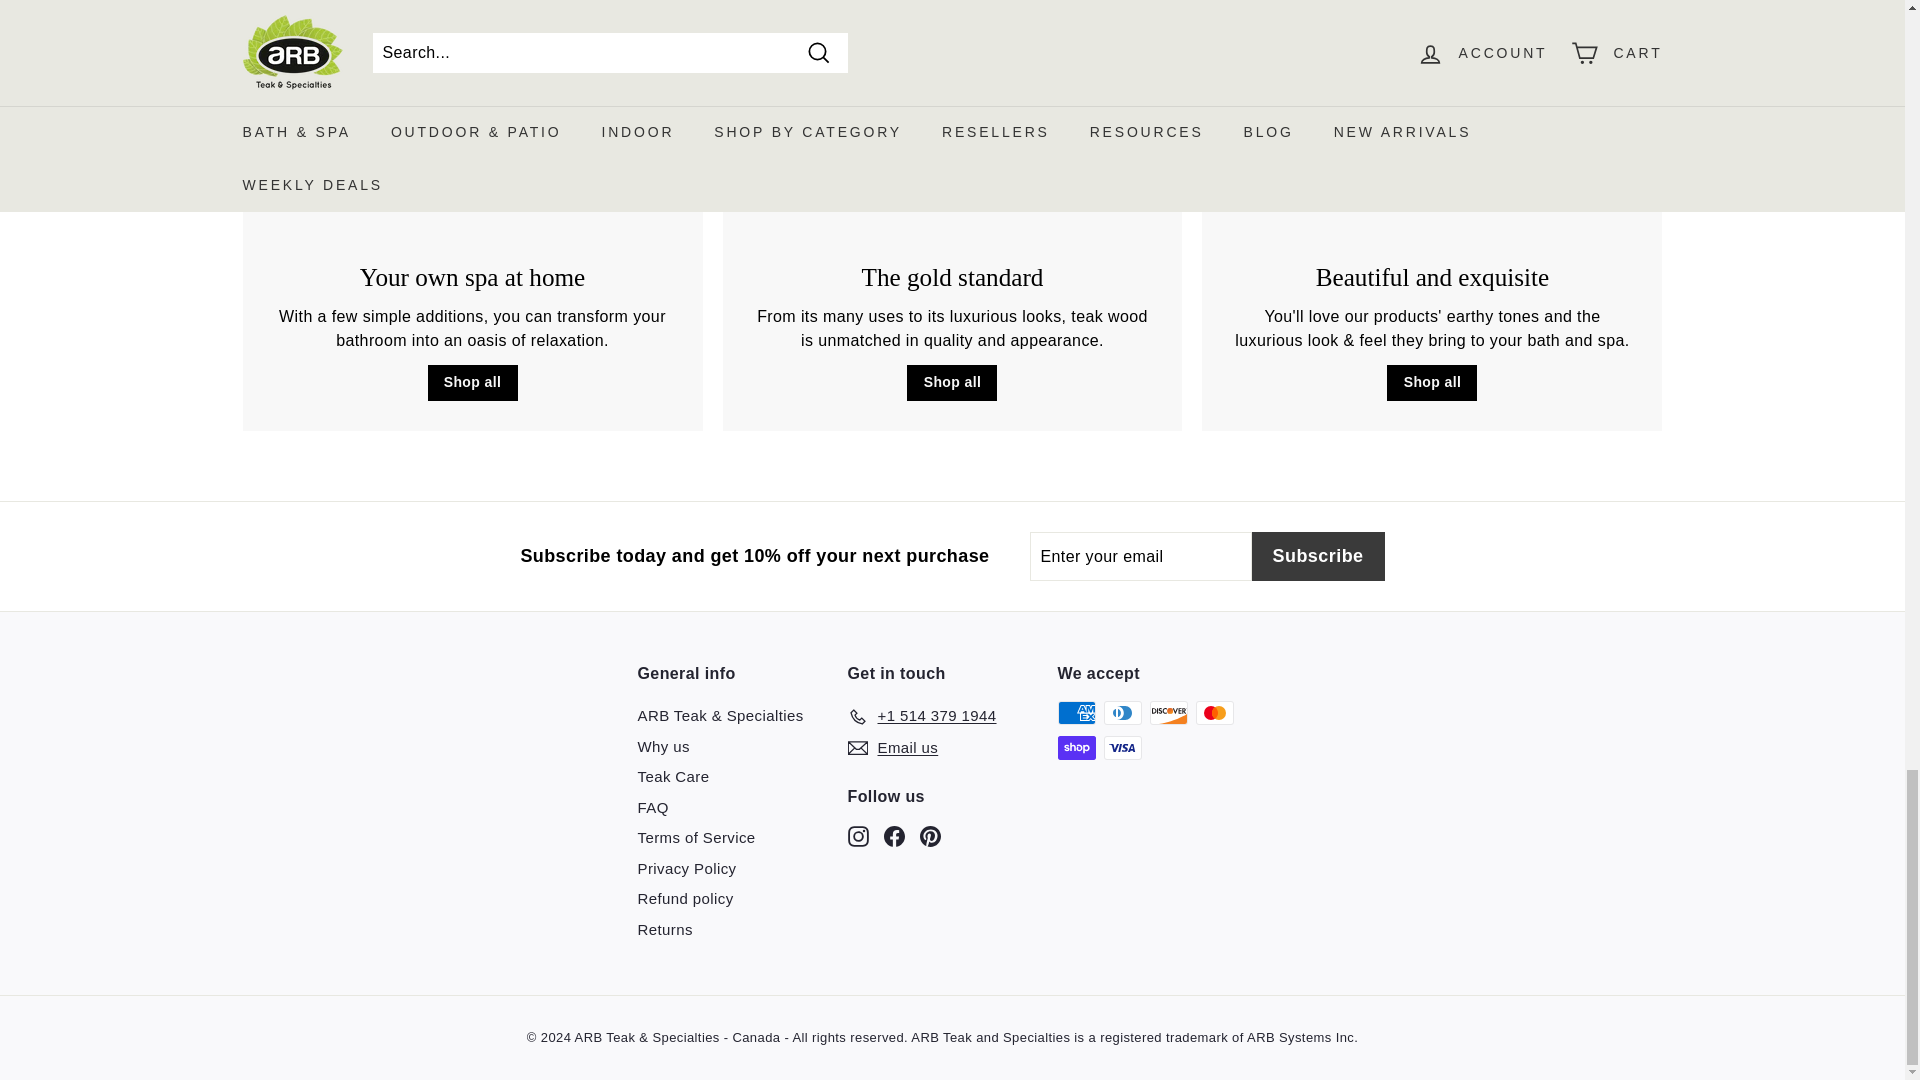 The height and width of the screenshot is (1080, 1920). What do you see at coordinates (1123, 712) in the screenshot?
I see `Diners Club` at bounding box center [1123, 712].